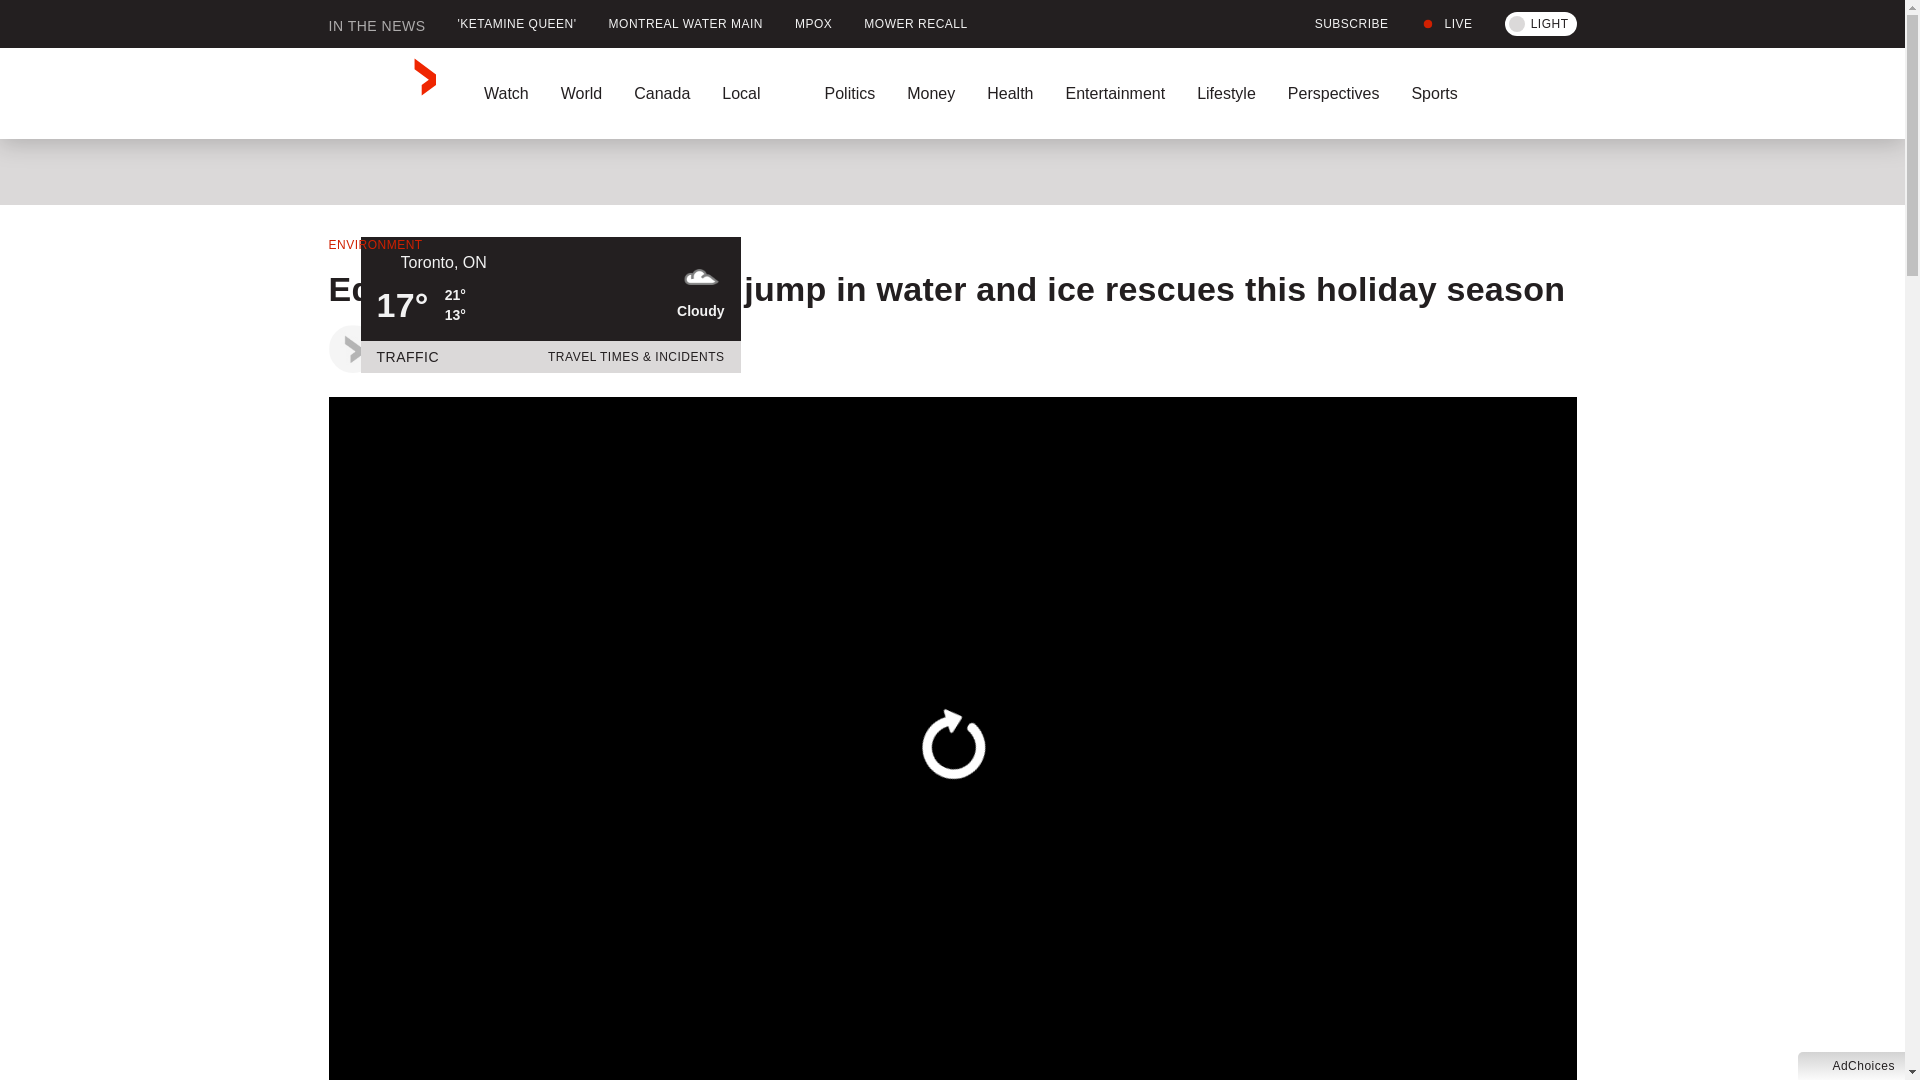 This screenshot has width=1920, height=1080. What do you see at coordinates (916, 24) in the screenshot?
I see `MOWER RECALL` at bounding box center [916, 24].